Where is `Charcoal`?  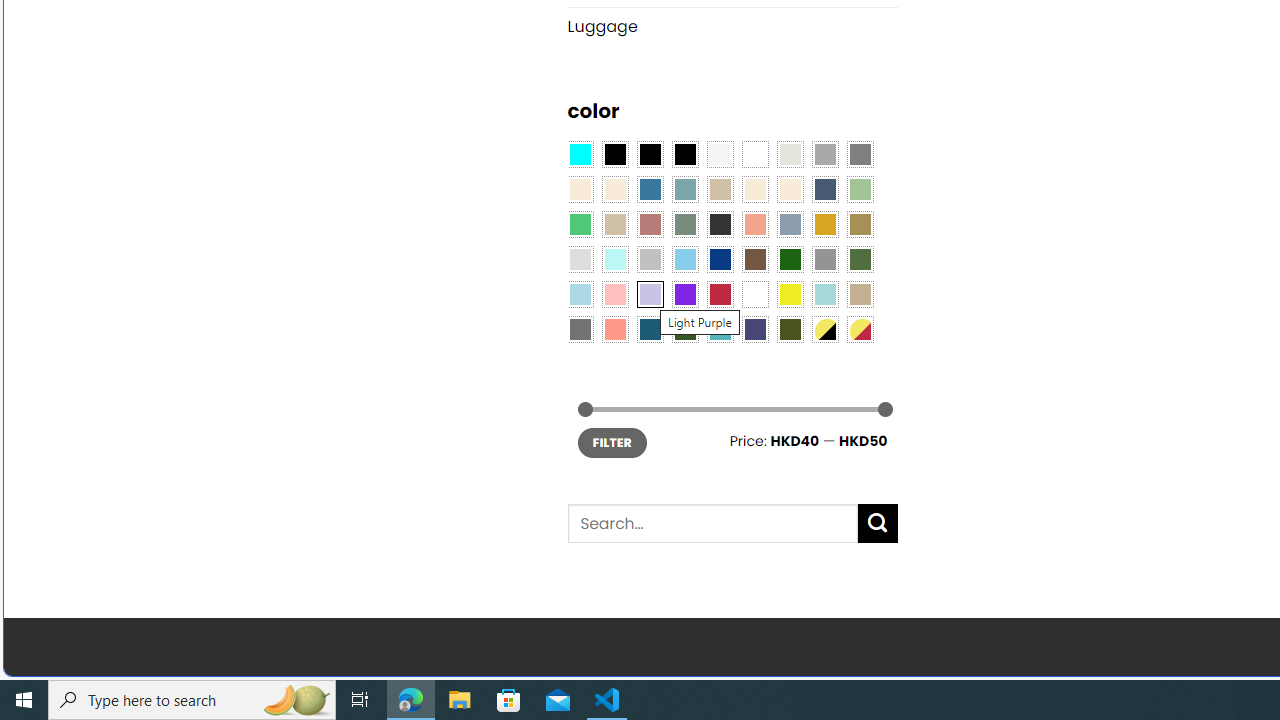 Charcoal is located at coordinates (720, 224).